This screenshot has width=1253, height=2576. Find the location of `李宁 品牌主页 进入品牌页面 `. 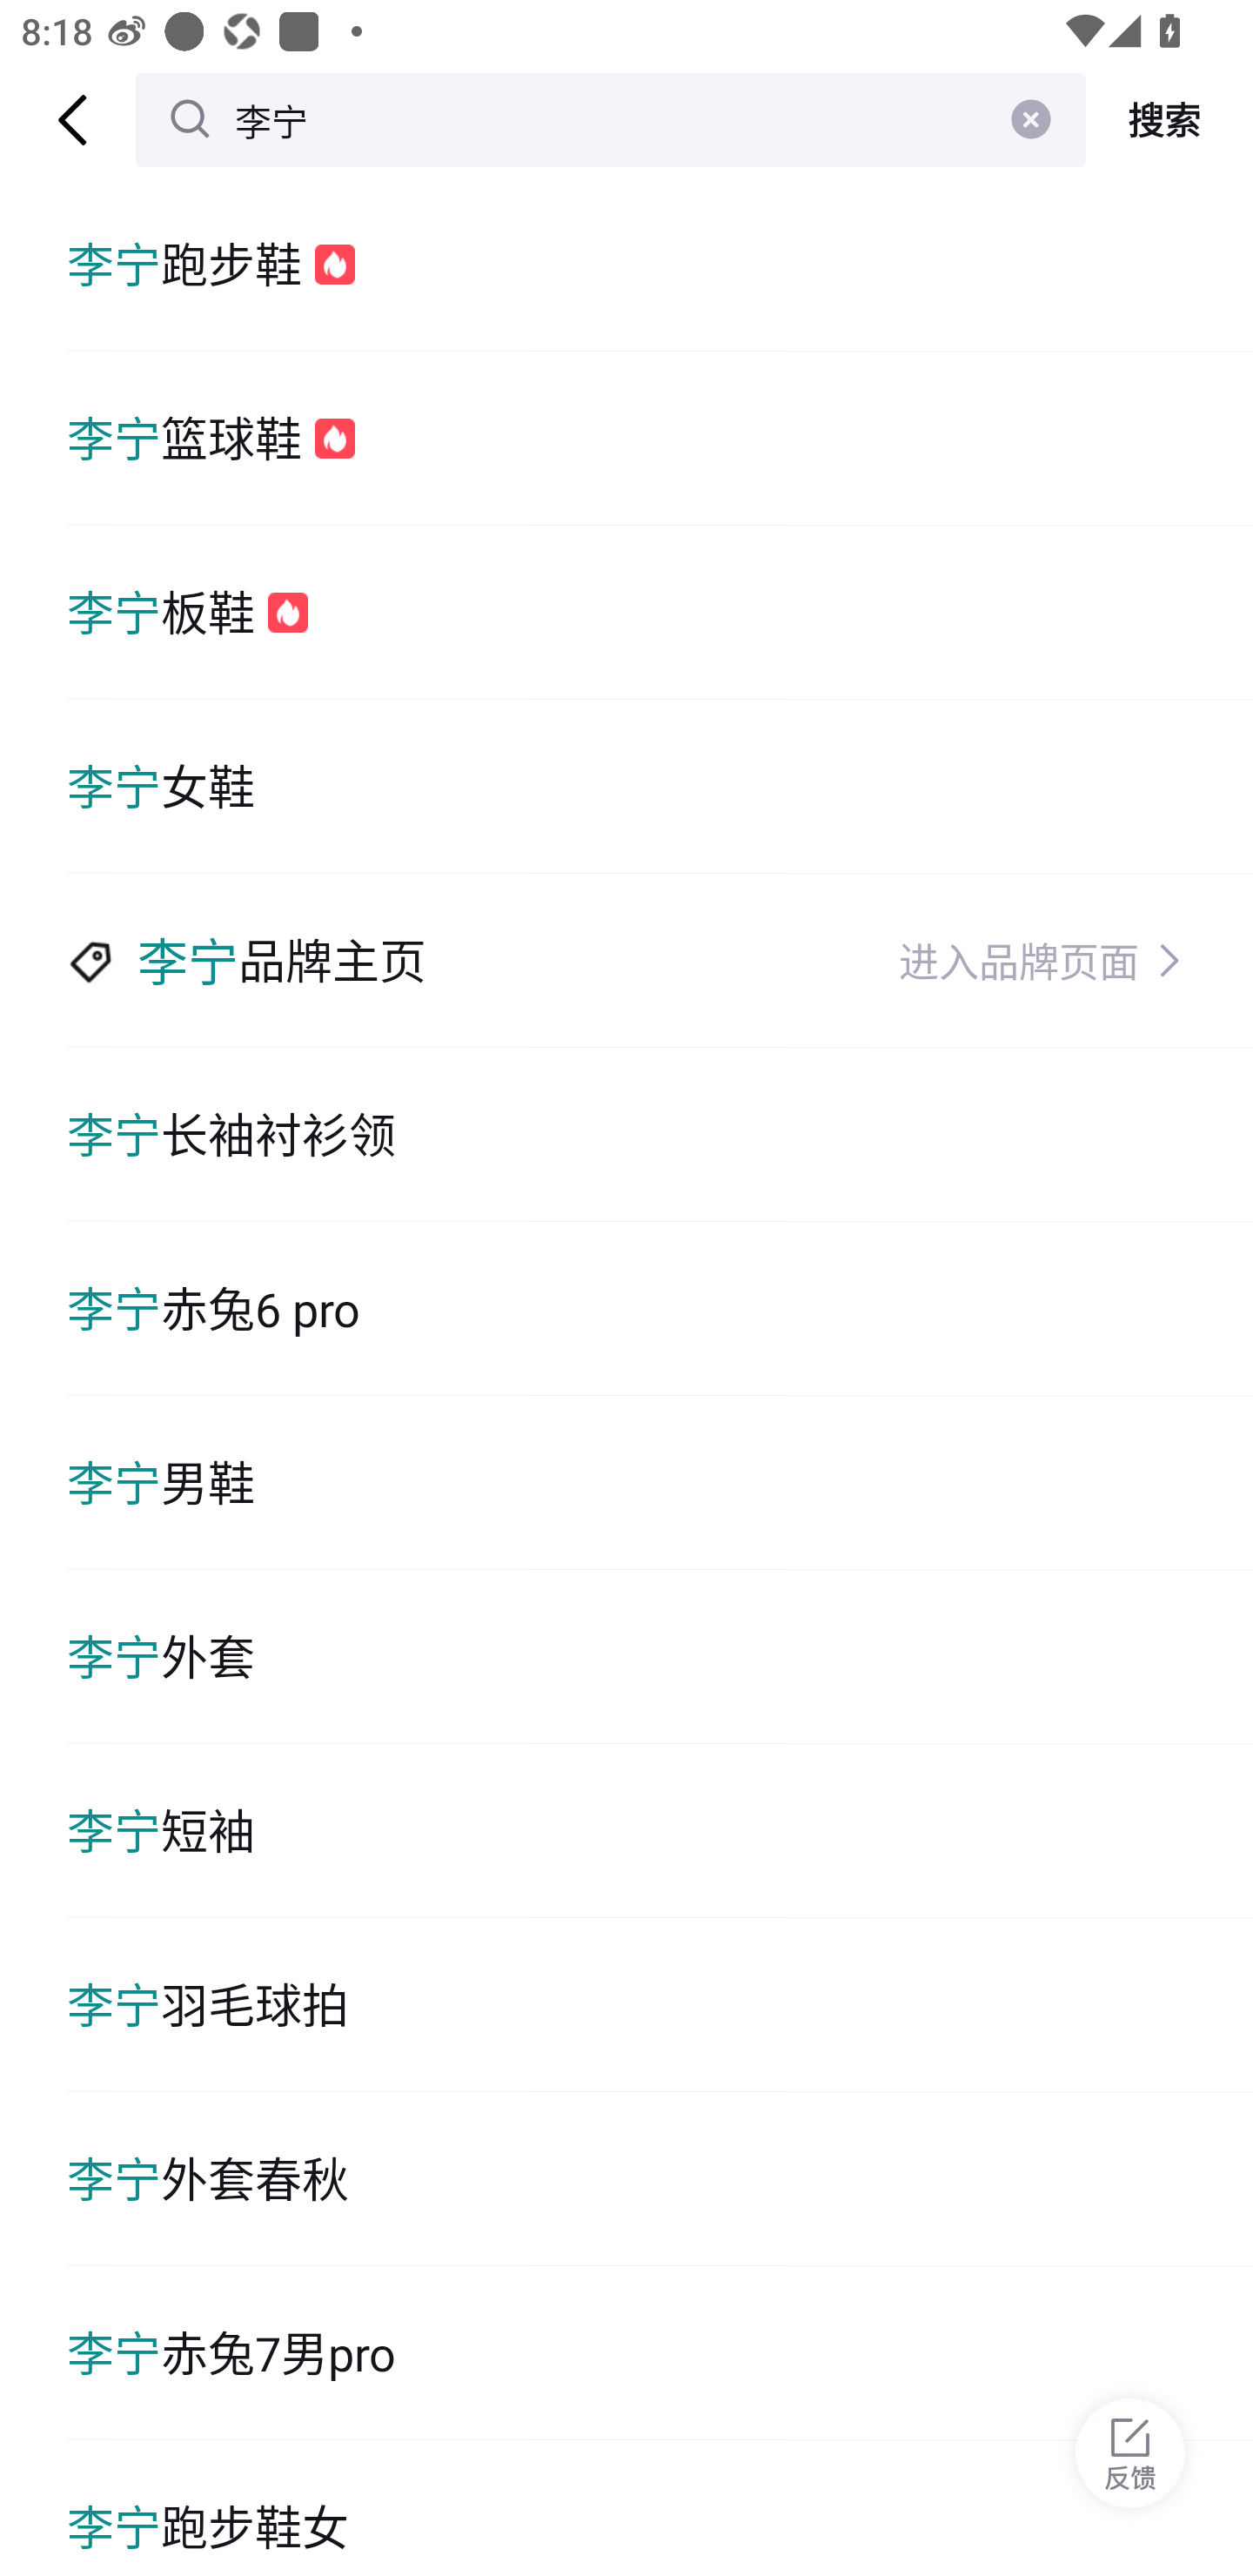

李宁 品牌主页 进入品牌页面  is located at coordinates (660, 961).